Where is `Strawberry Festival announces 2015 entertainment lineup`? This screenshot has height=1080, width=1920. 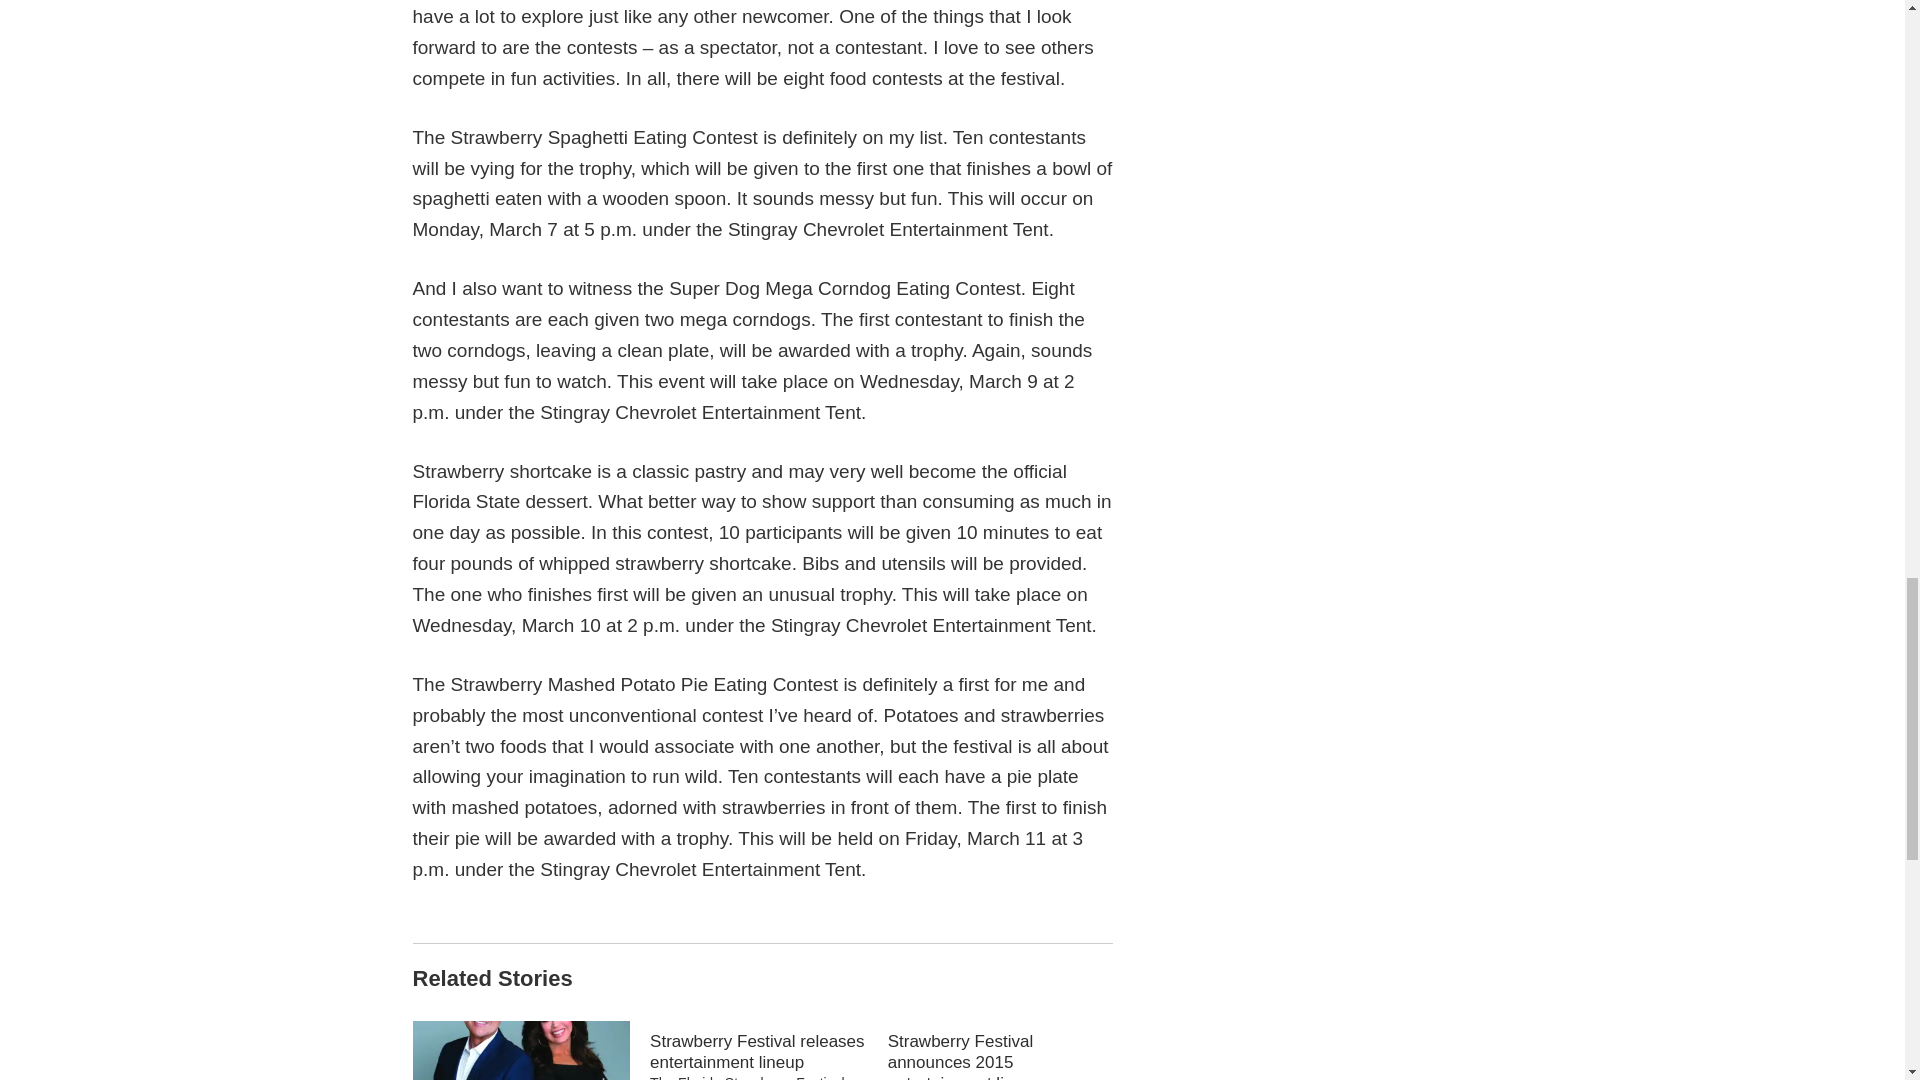
Strawberry Festival announces 2015 entertainment lineup is located at coordinates (996, 1056).